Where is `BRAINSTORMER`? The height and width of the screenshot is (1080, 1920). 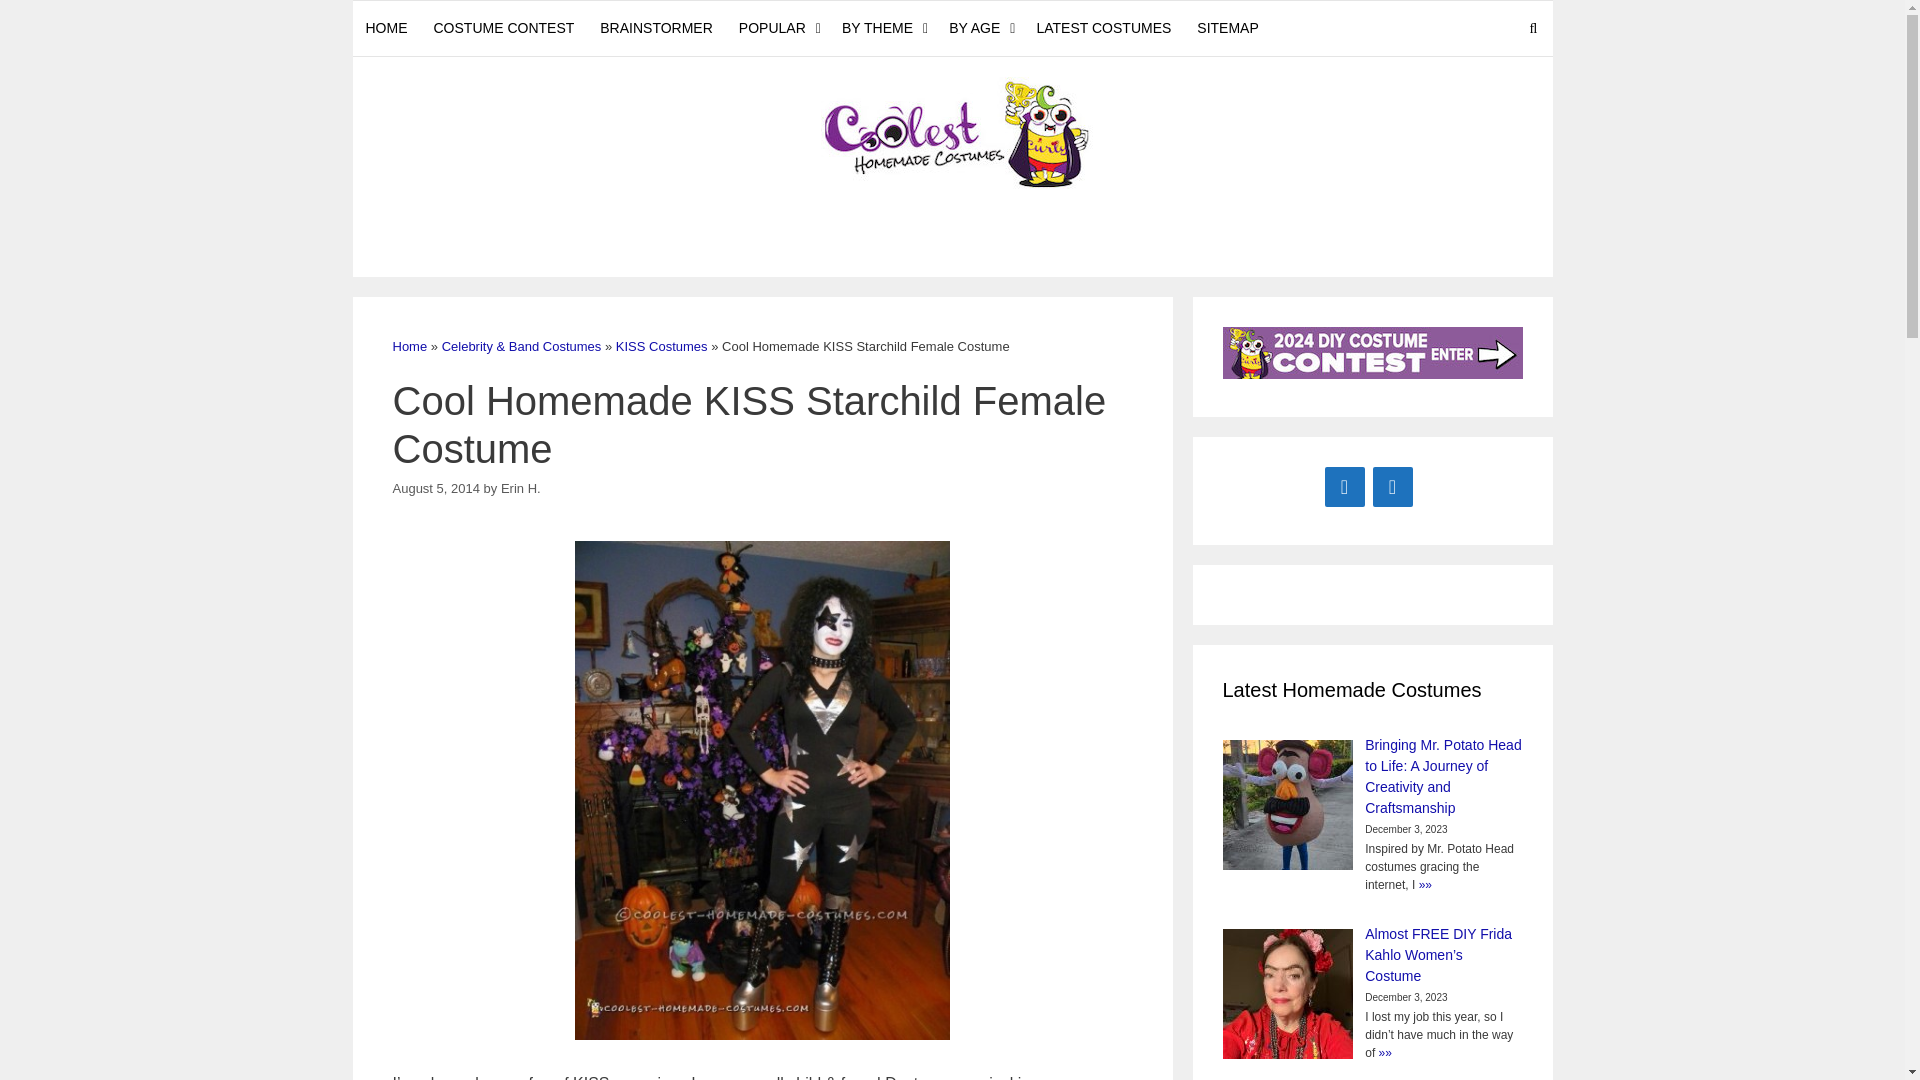
BRAINSTORMER is located at coordinates (656, 28).